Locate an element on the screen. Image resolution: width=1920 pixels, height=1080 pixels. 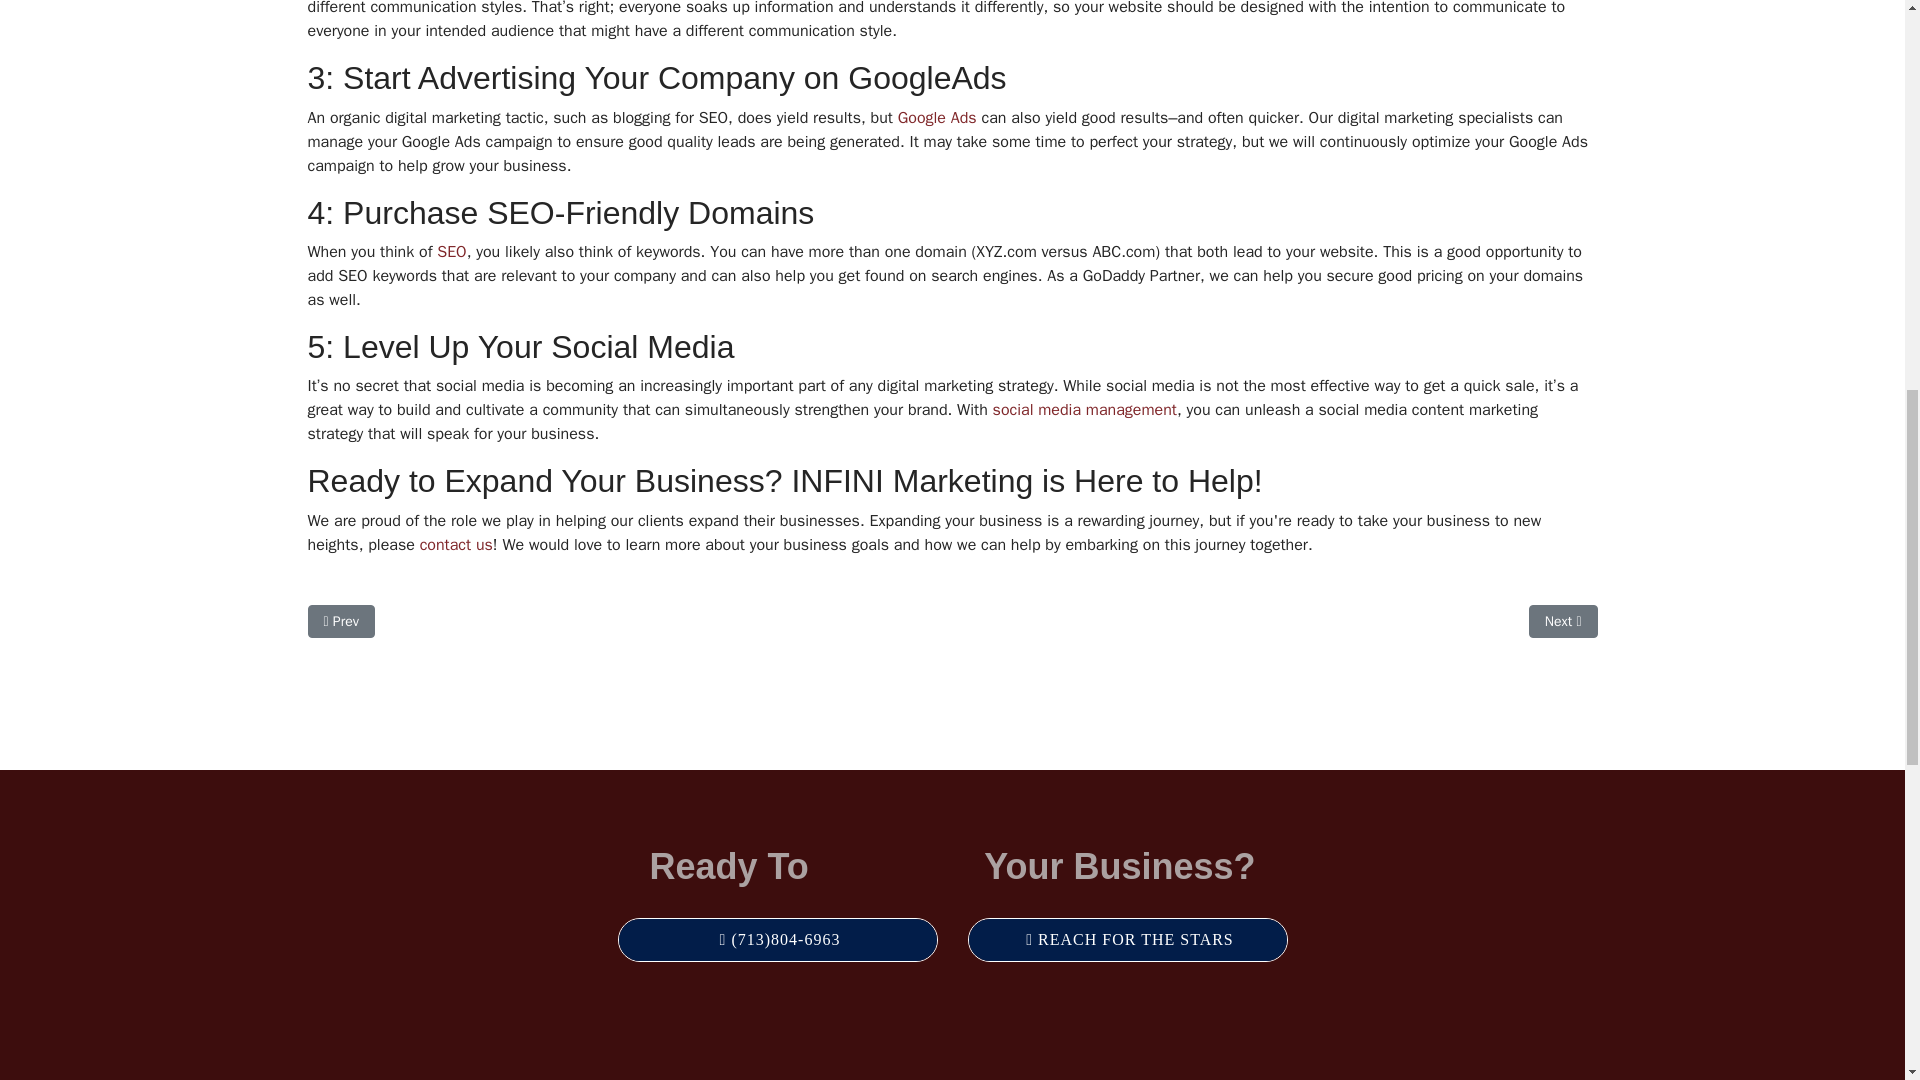
SEO is located at coordinates (452, 252).